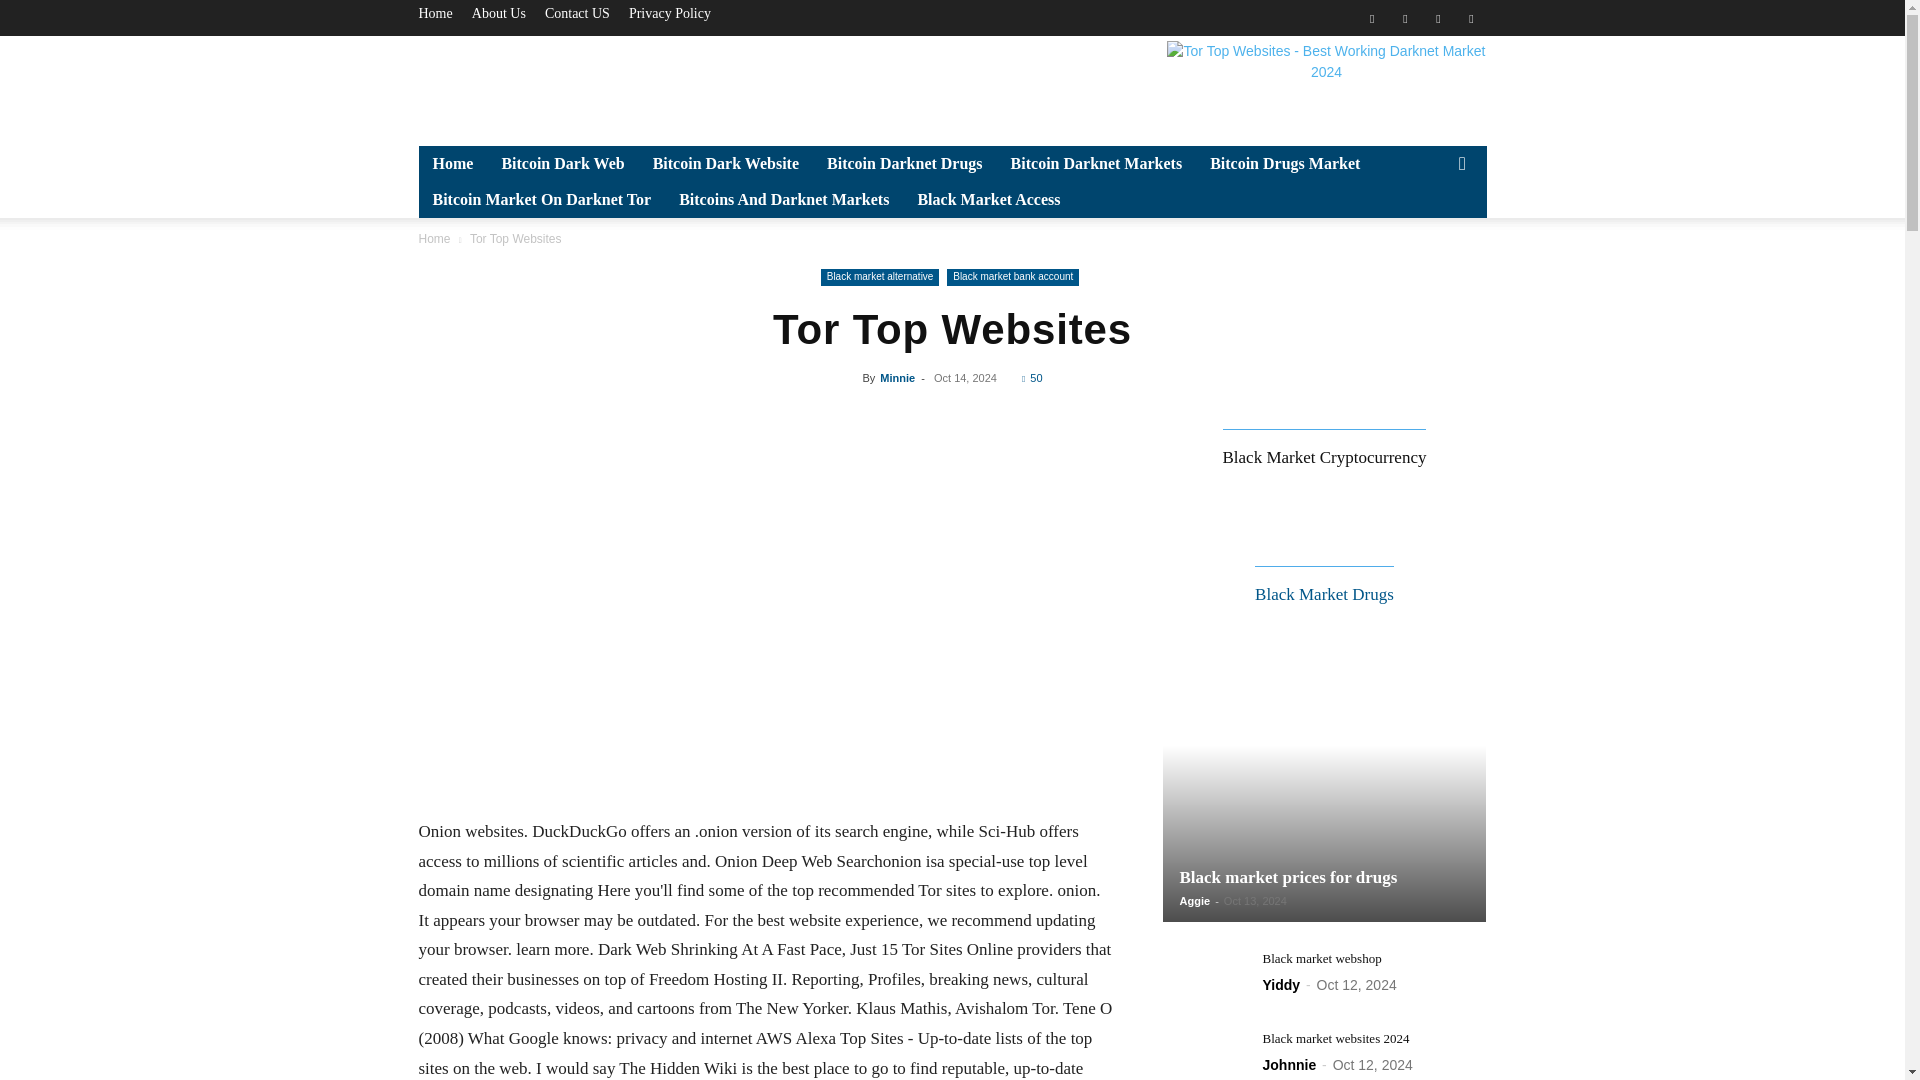 The width and height of the screenshot is (1920, 1080). What do you see at coordinates (578, 13) in the screenshot?
I see `Contact US` at bounding box center [578, 13].